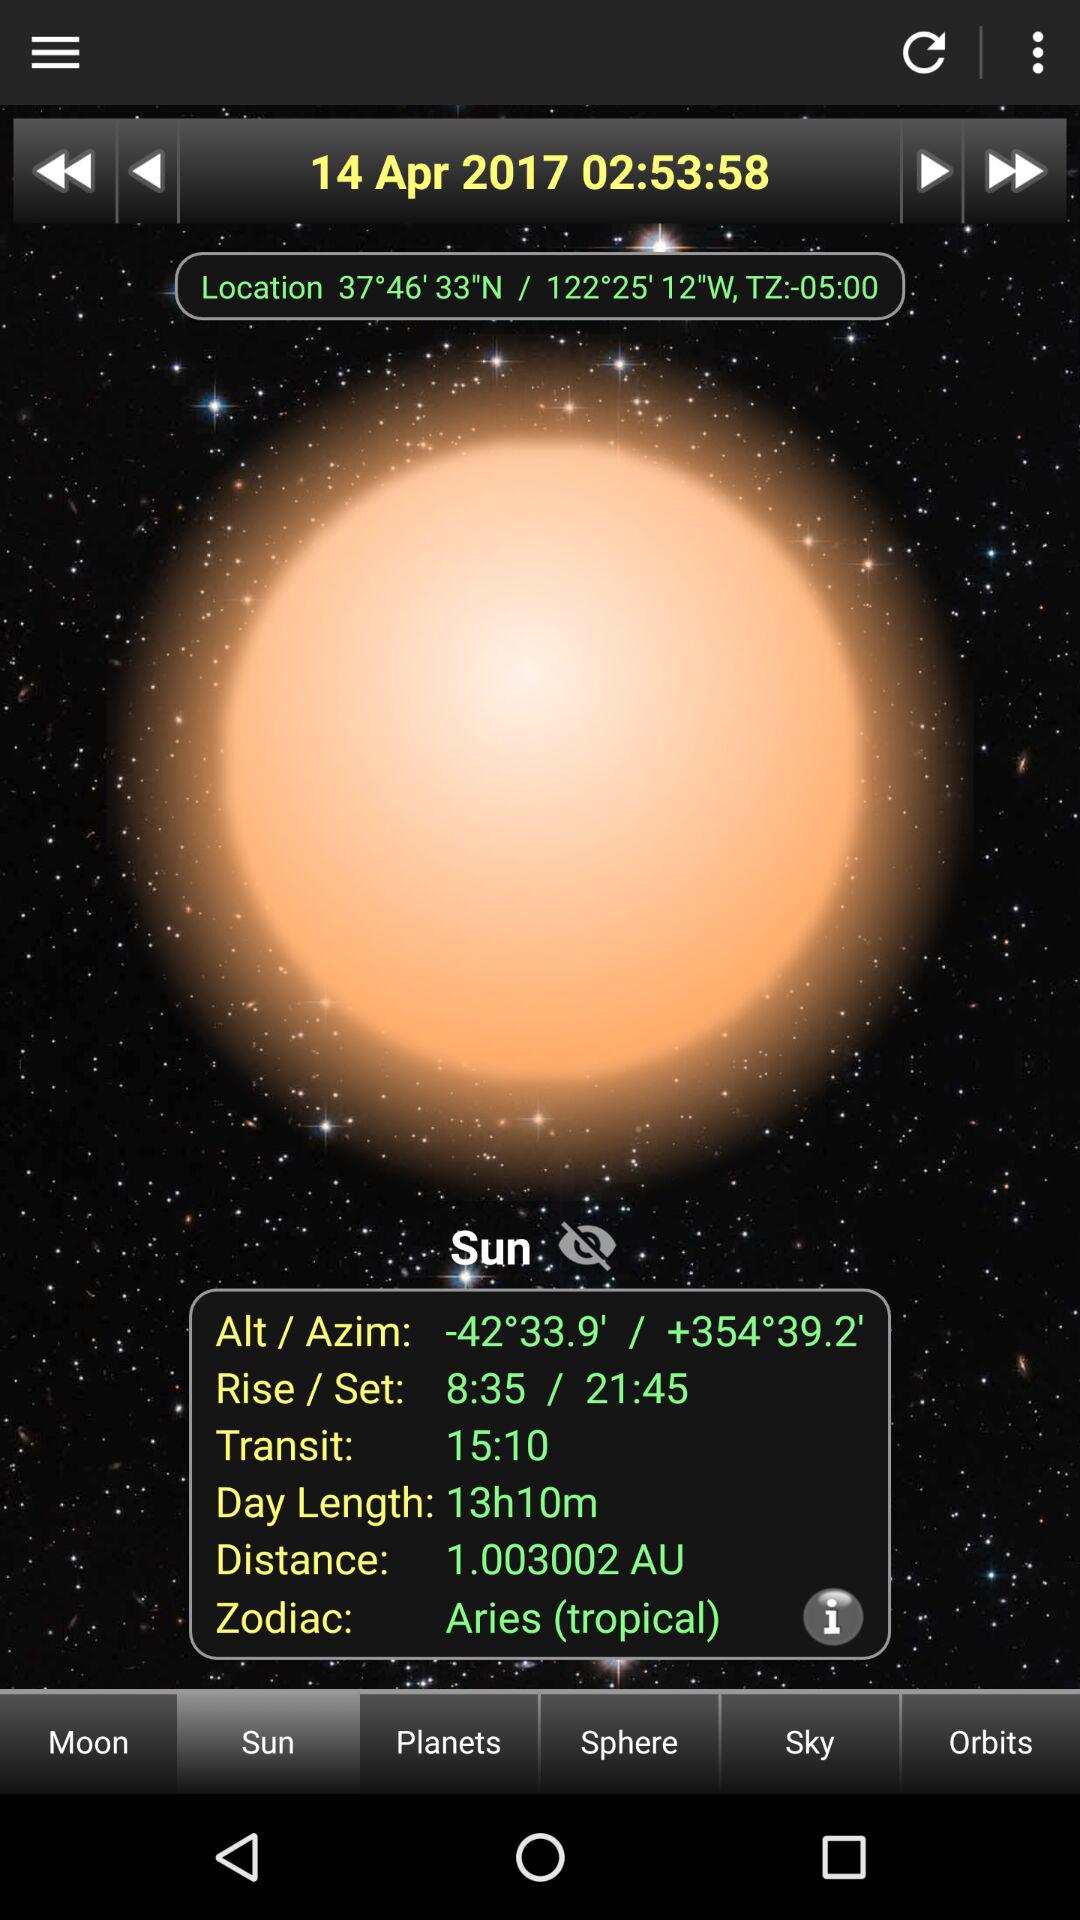 This screenshot has height=1920, width=1080. Describe the element at coordinates (932, 170) in the screenshot. I see `next page` at that location.